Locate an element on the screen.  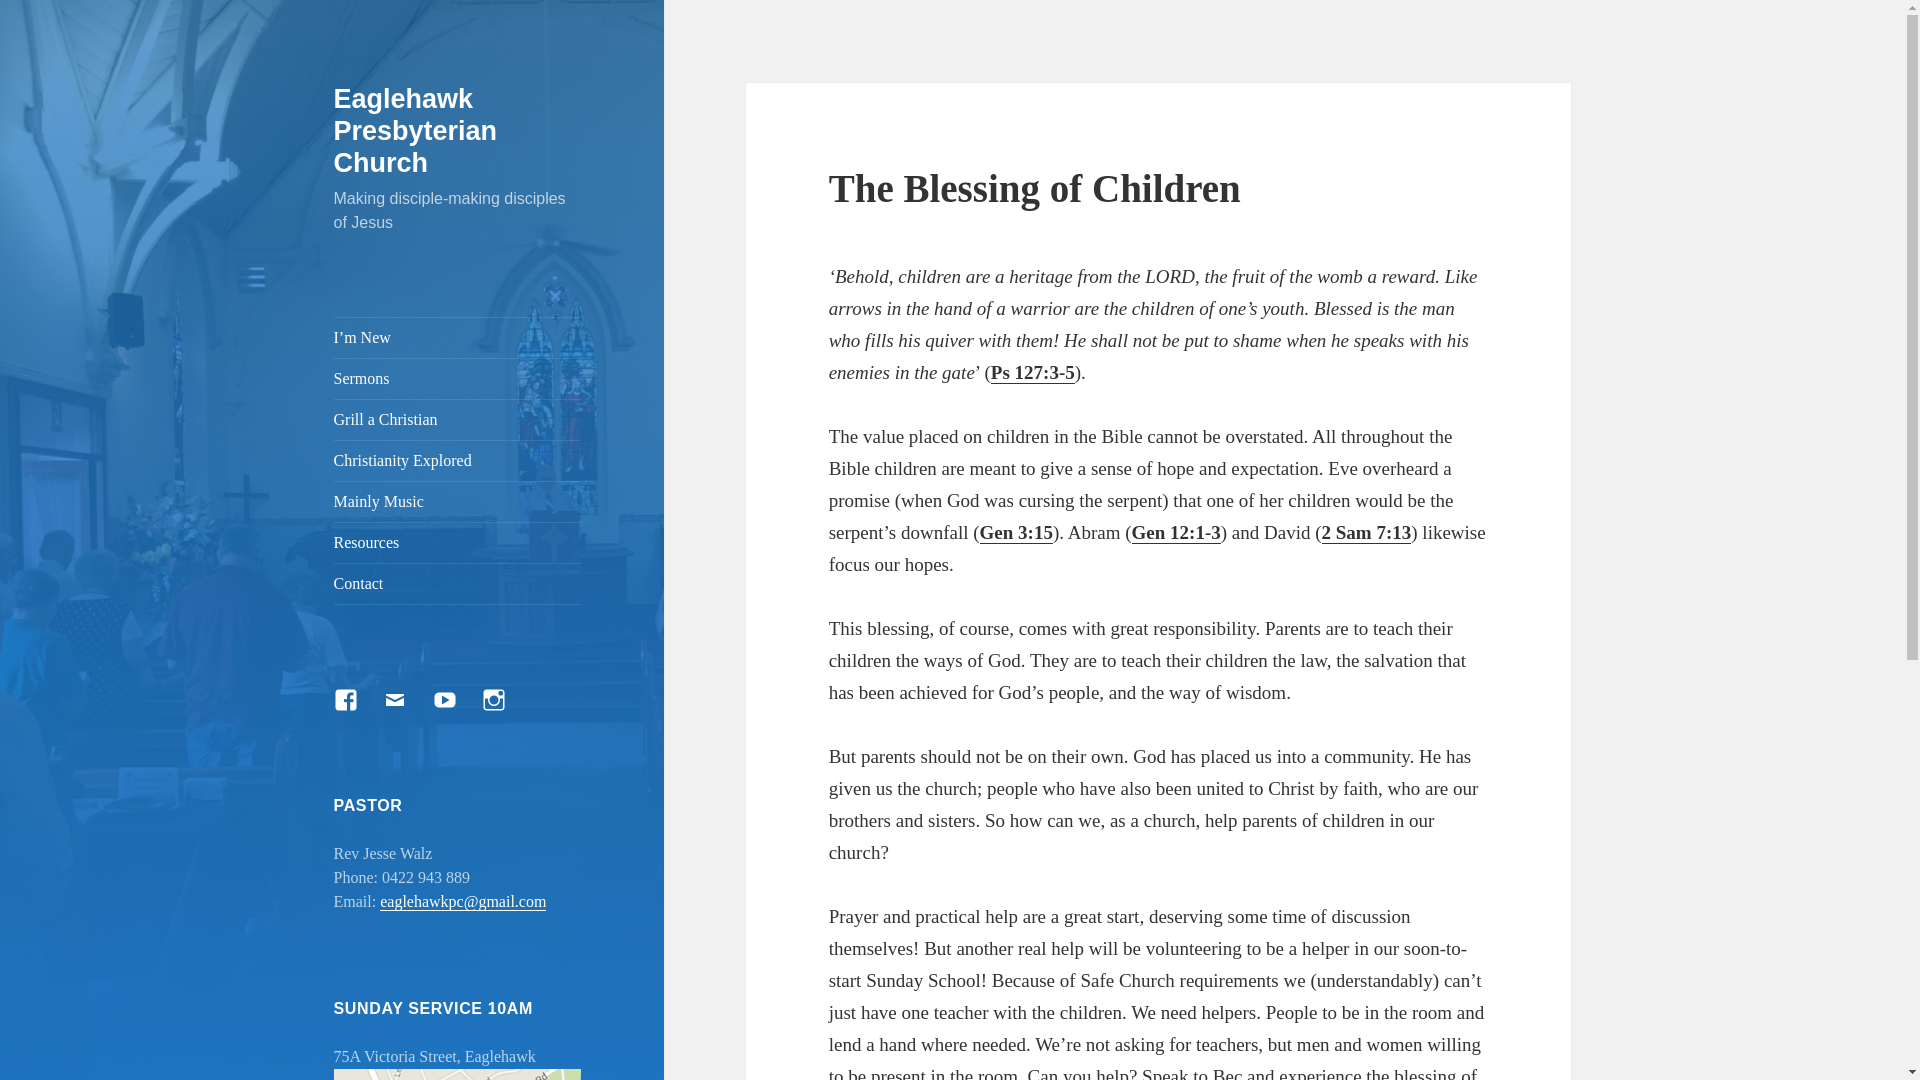
YouTube is located at coordinates (457, 712).